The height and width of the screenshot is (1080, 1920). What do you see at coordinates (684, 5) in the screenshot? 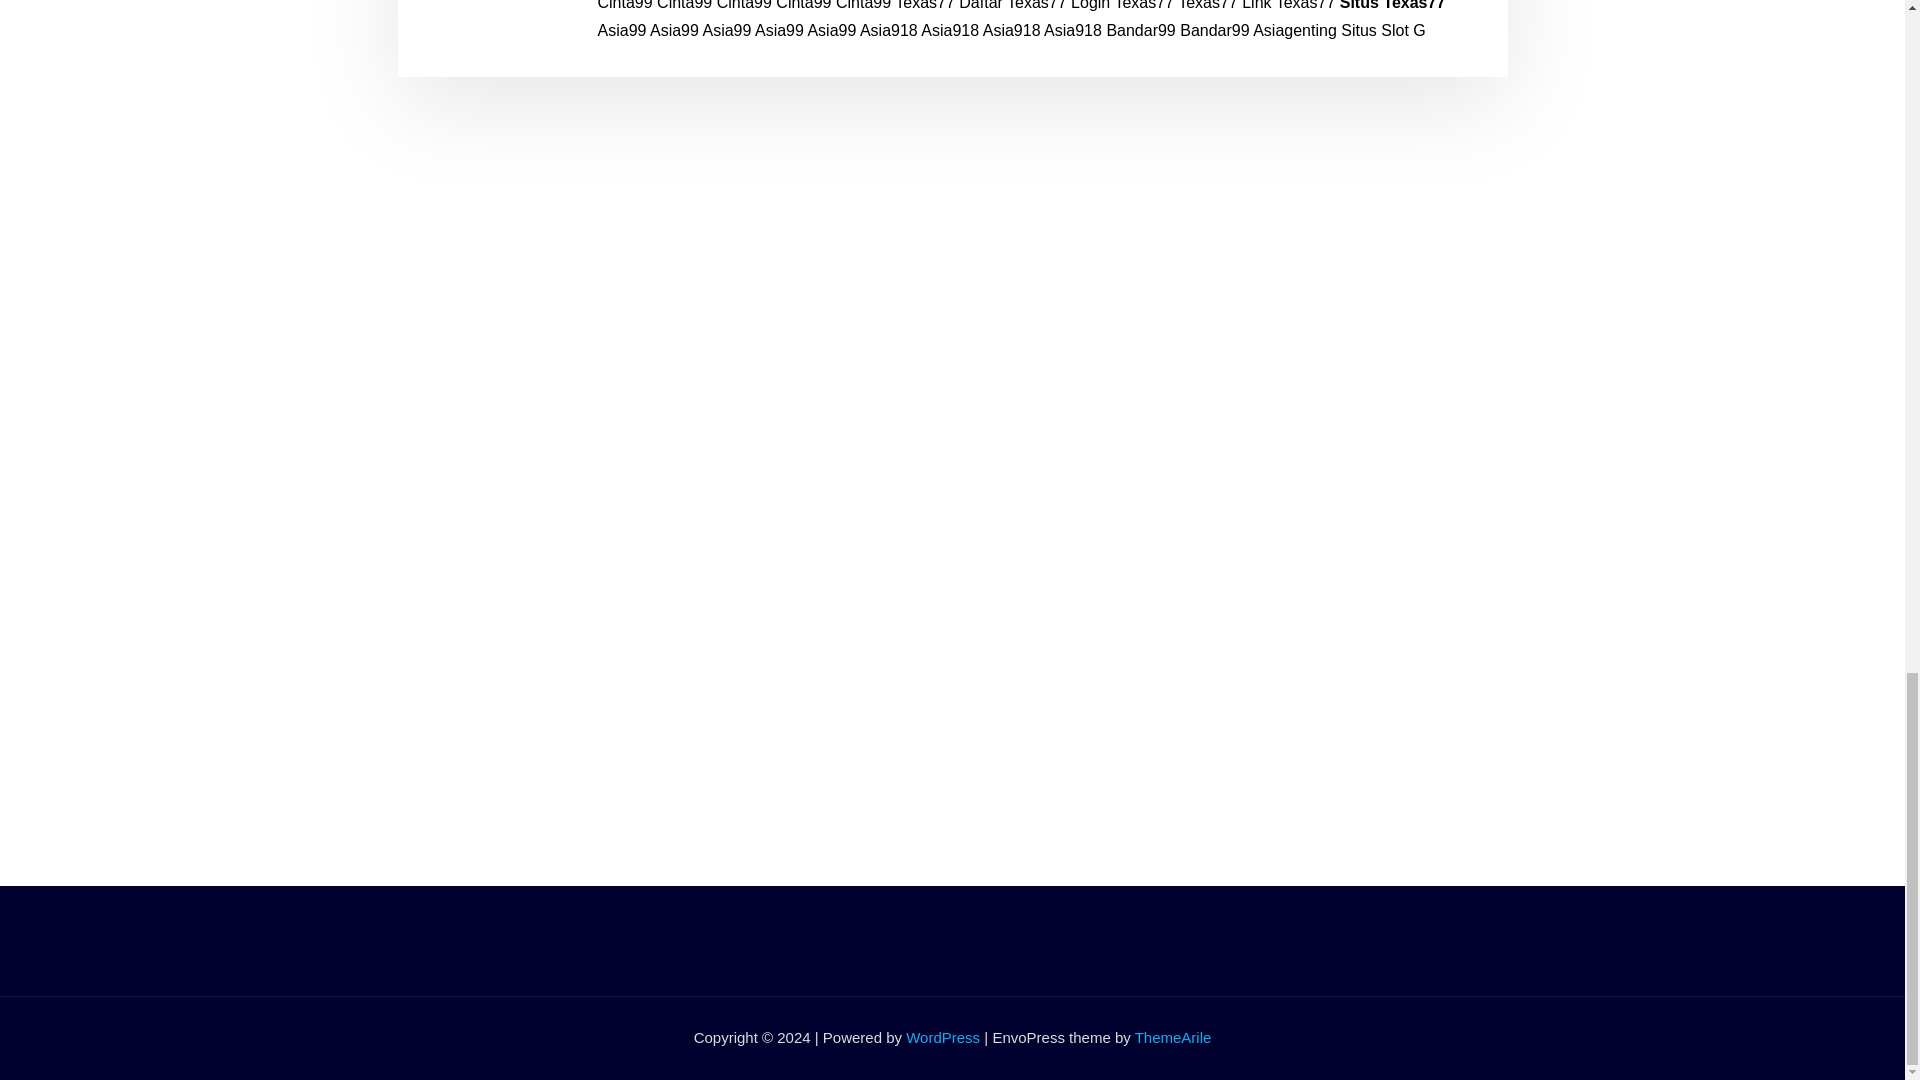
I see `Cinta99` at bounding box center [684, 5].